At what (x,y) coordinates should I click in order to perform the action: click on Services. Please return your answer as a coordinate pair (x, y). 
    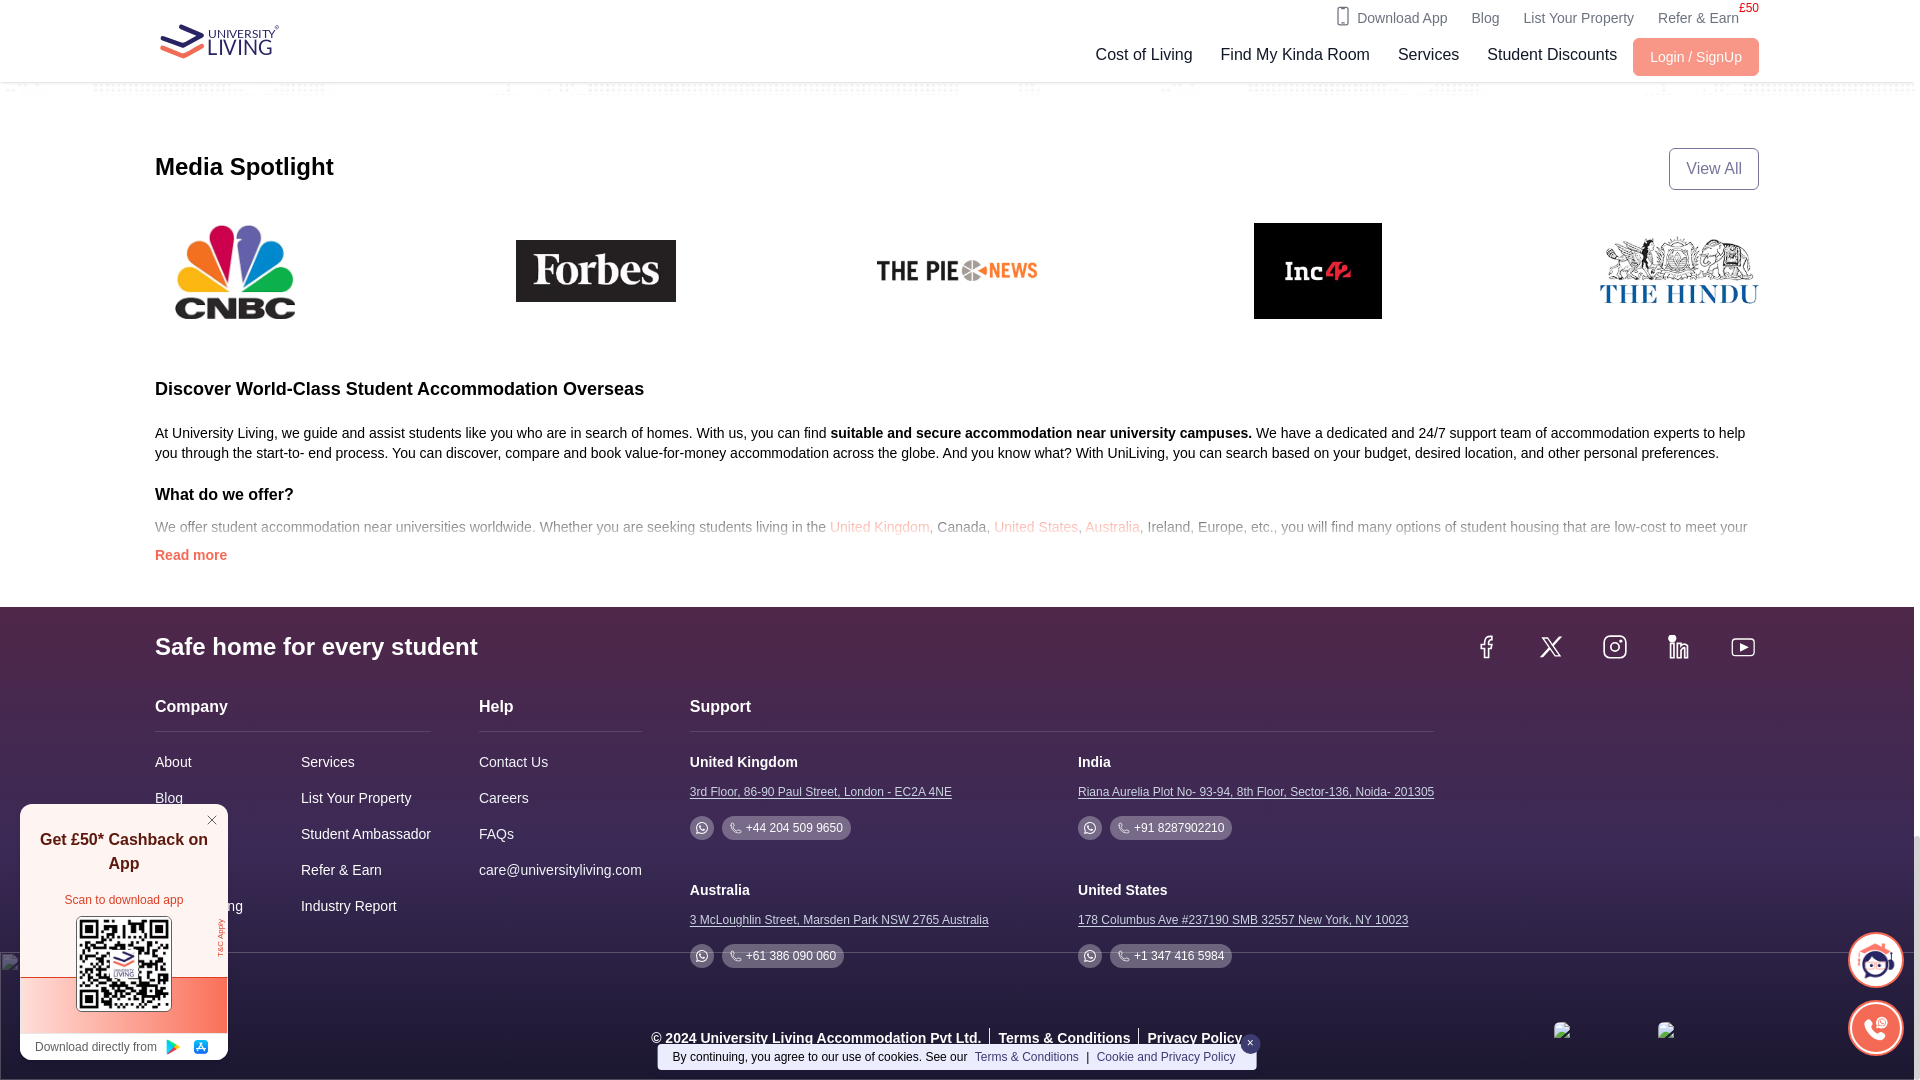
    Looking at the image, I should click on (328, 762).